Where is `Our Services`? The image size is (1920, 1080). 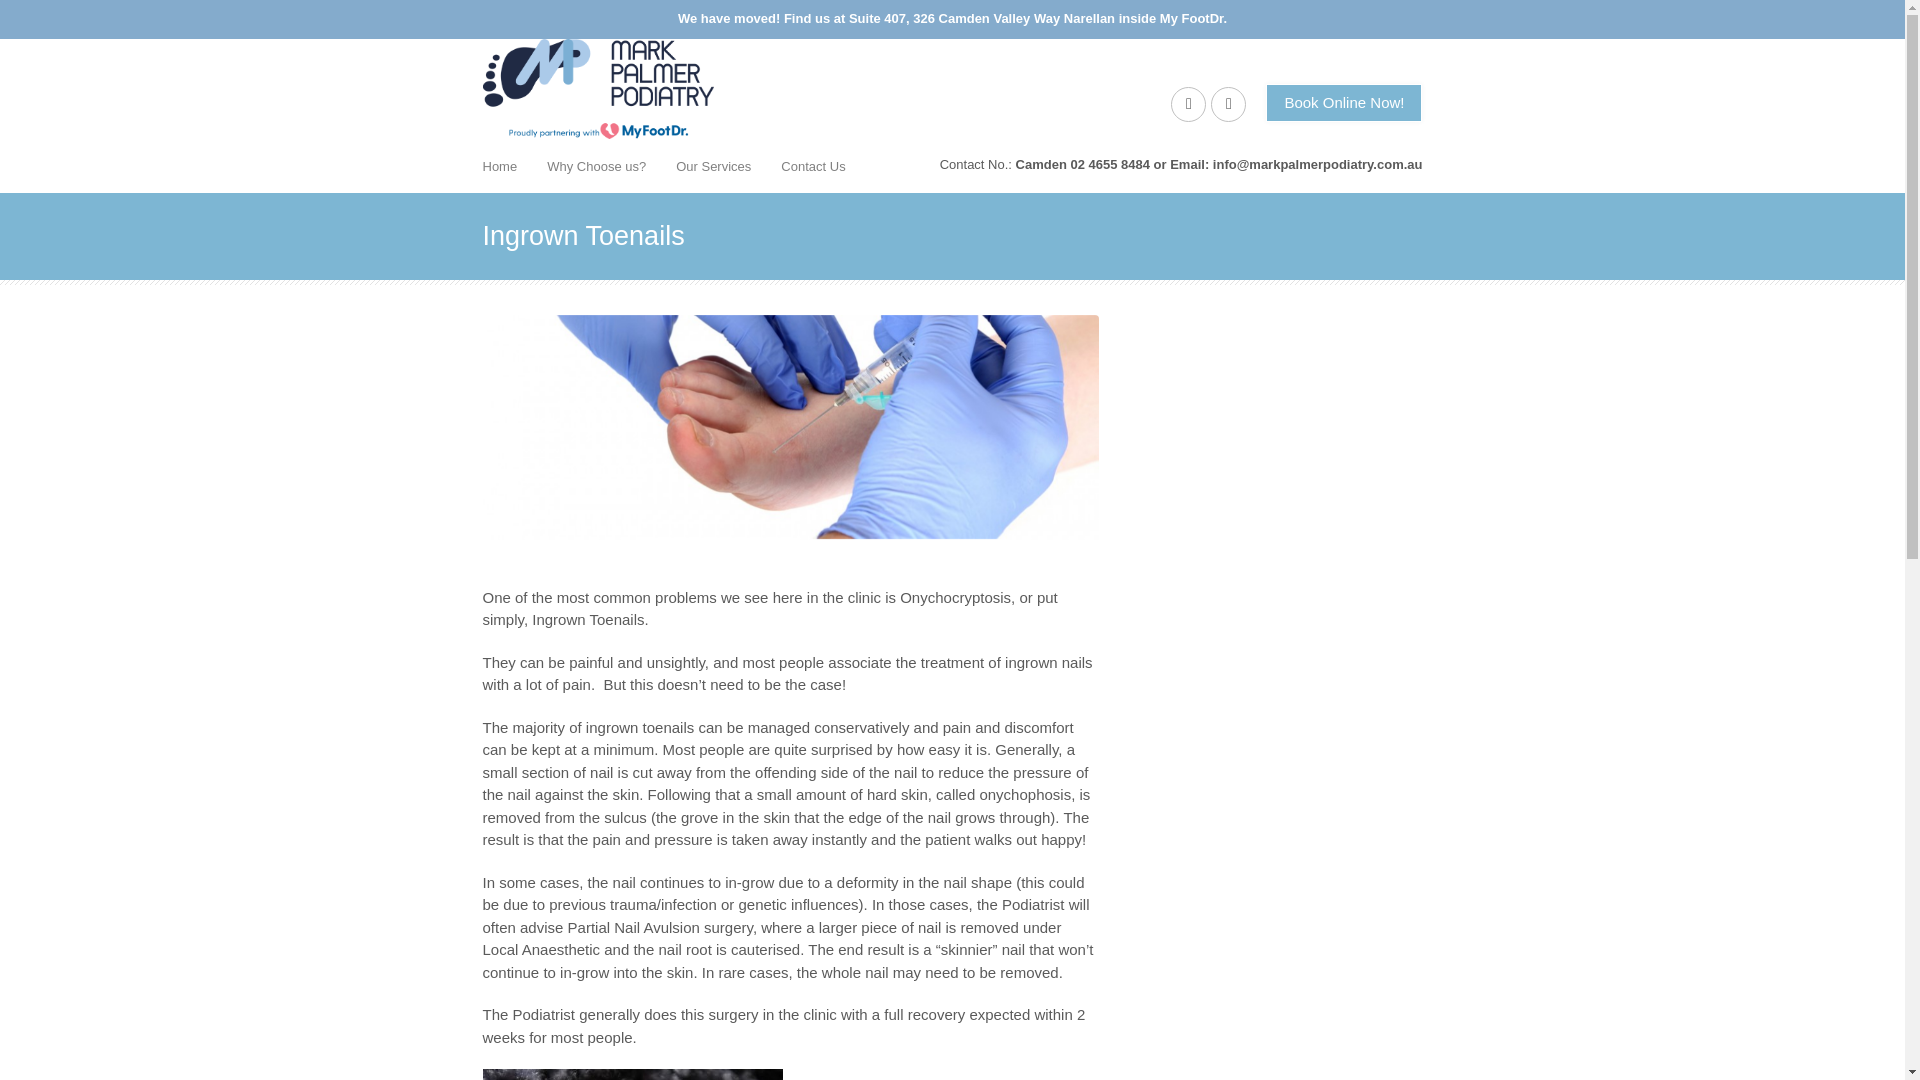
Our Services is located at coordinates (713, 166).